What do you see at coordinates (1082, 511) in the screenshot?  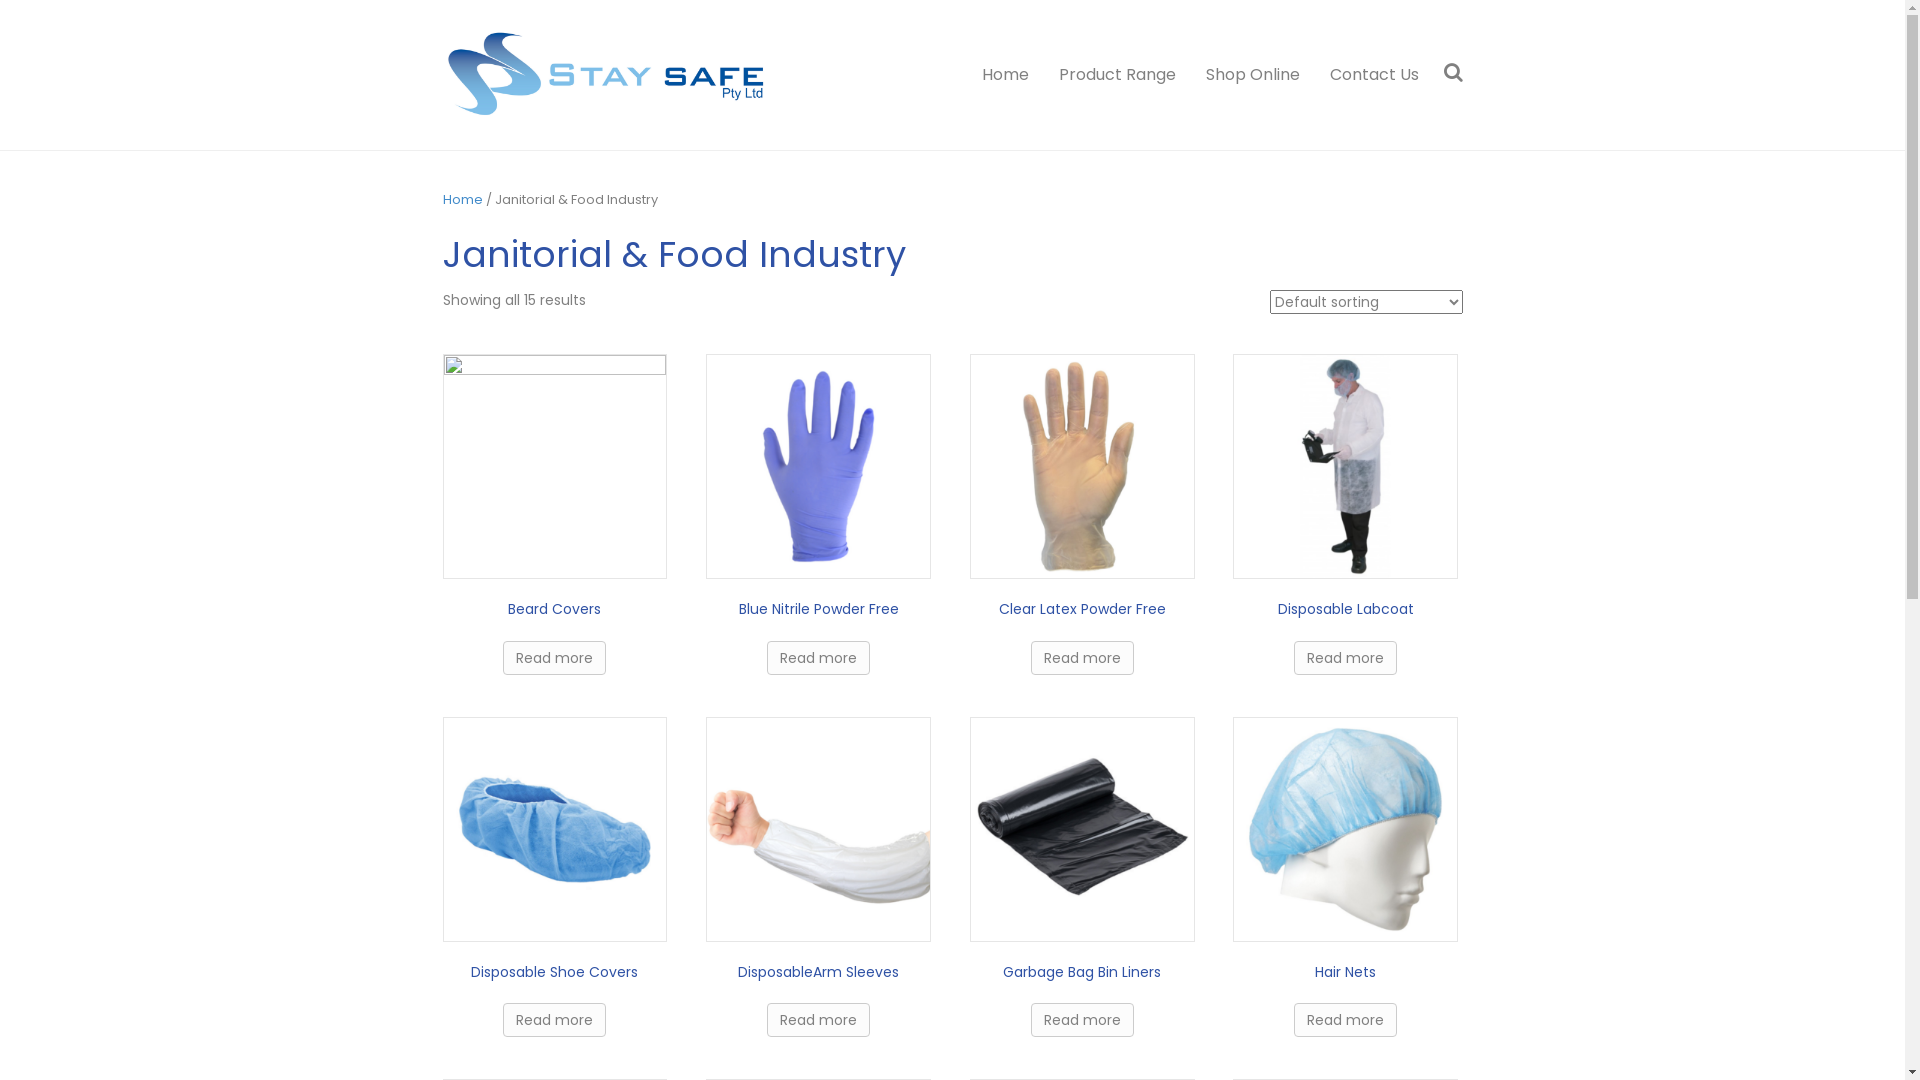 I see `Clear Latex Powder Free` at bounding box center [1082, 511].